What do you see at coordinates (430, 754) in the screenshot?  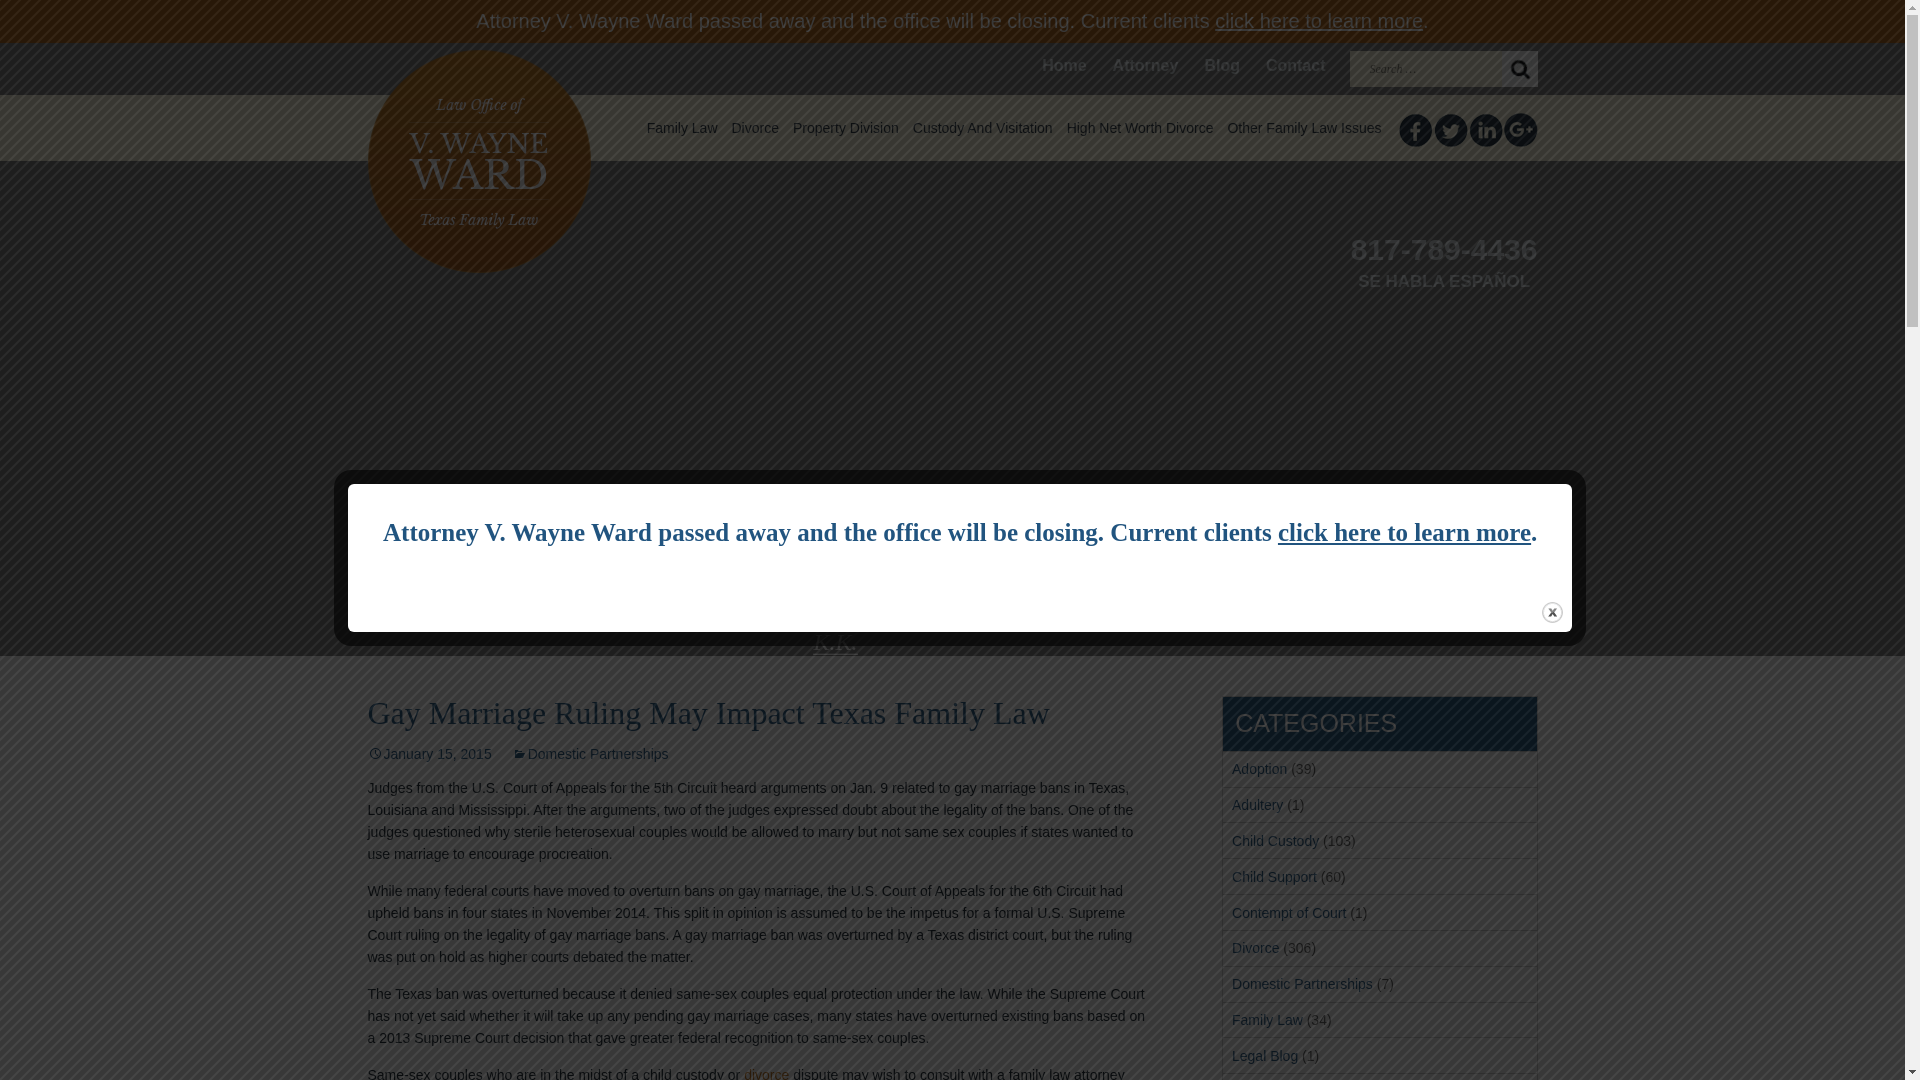 I see `January 15, 2015` at bounding box center [430, 754].